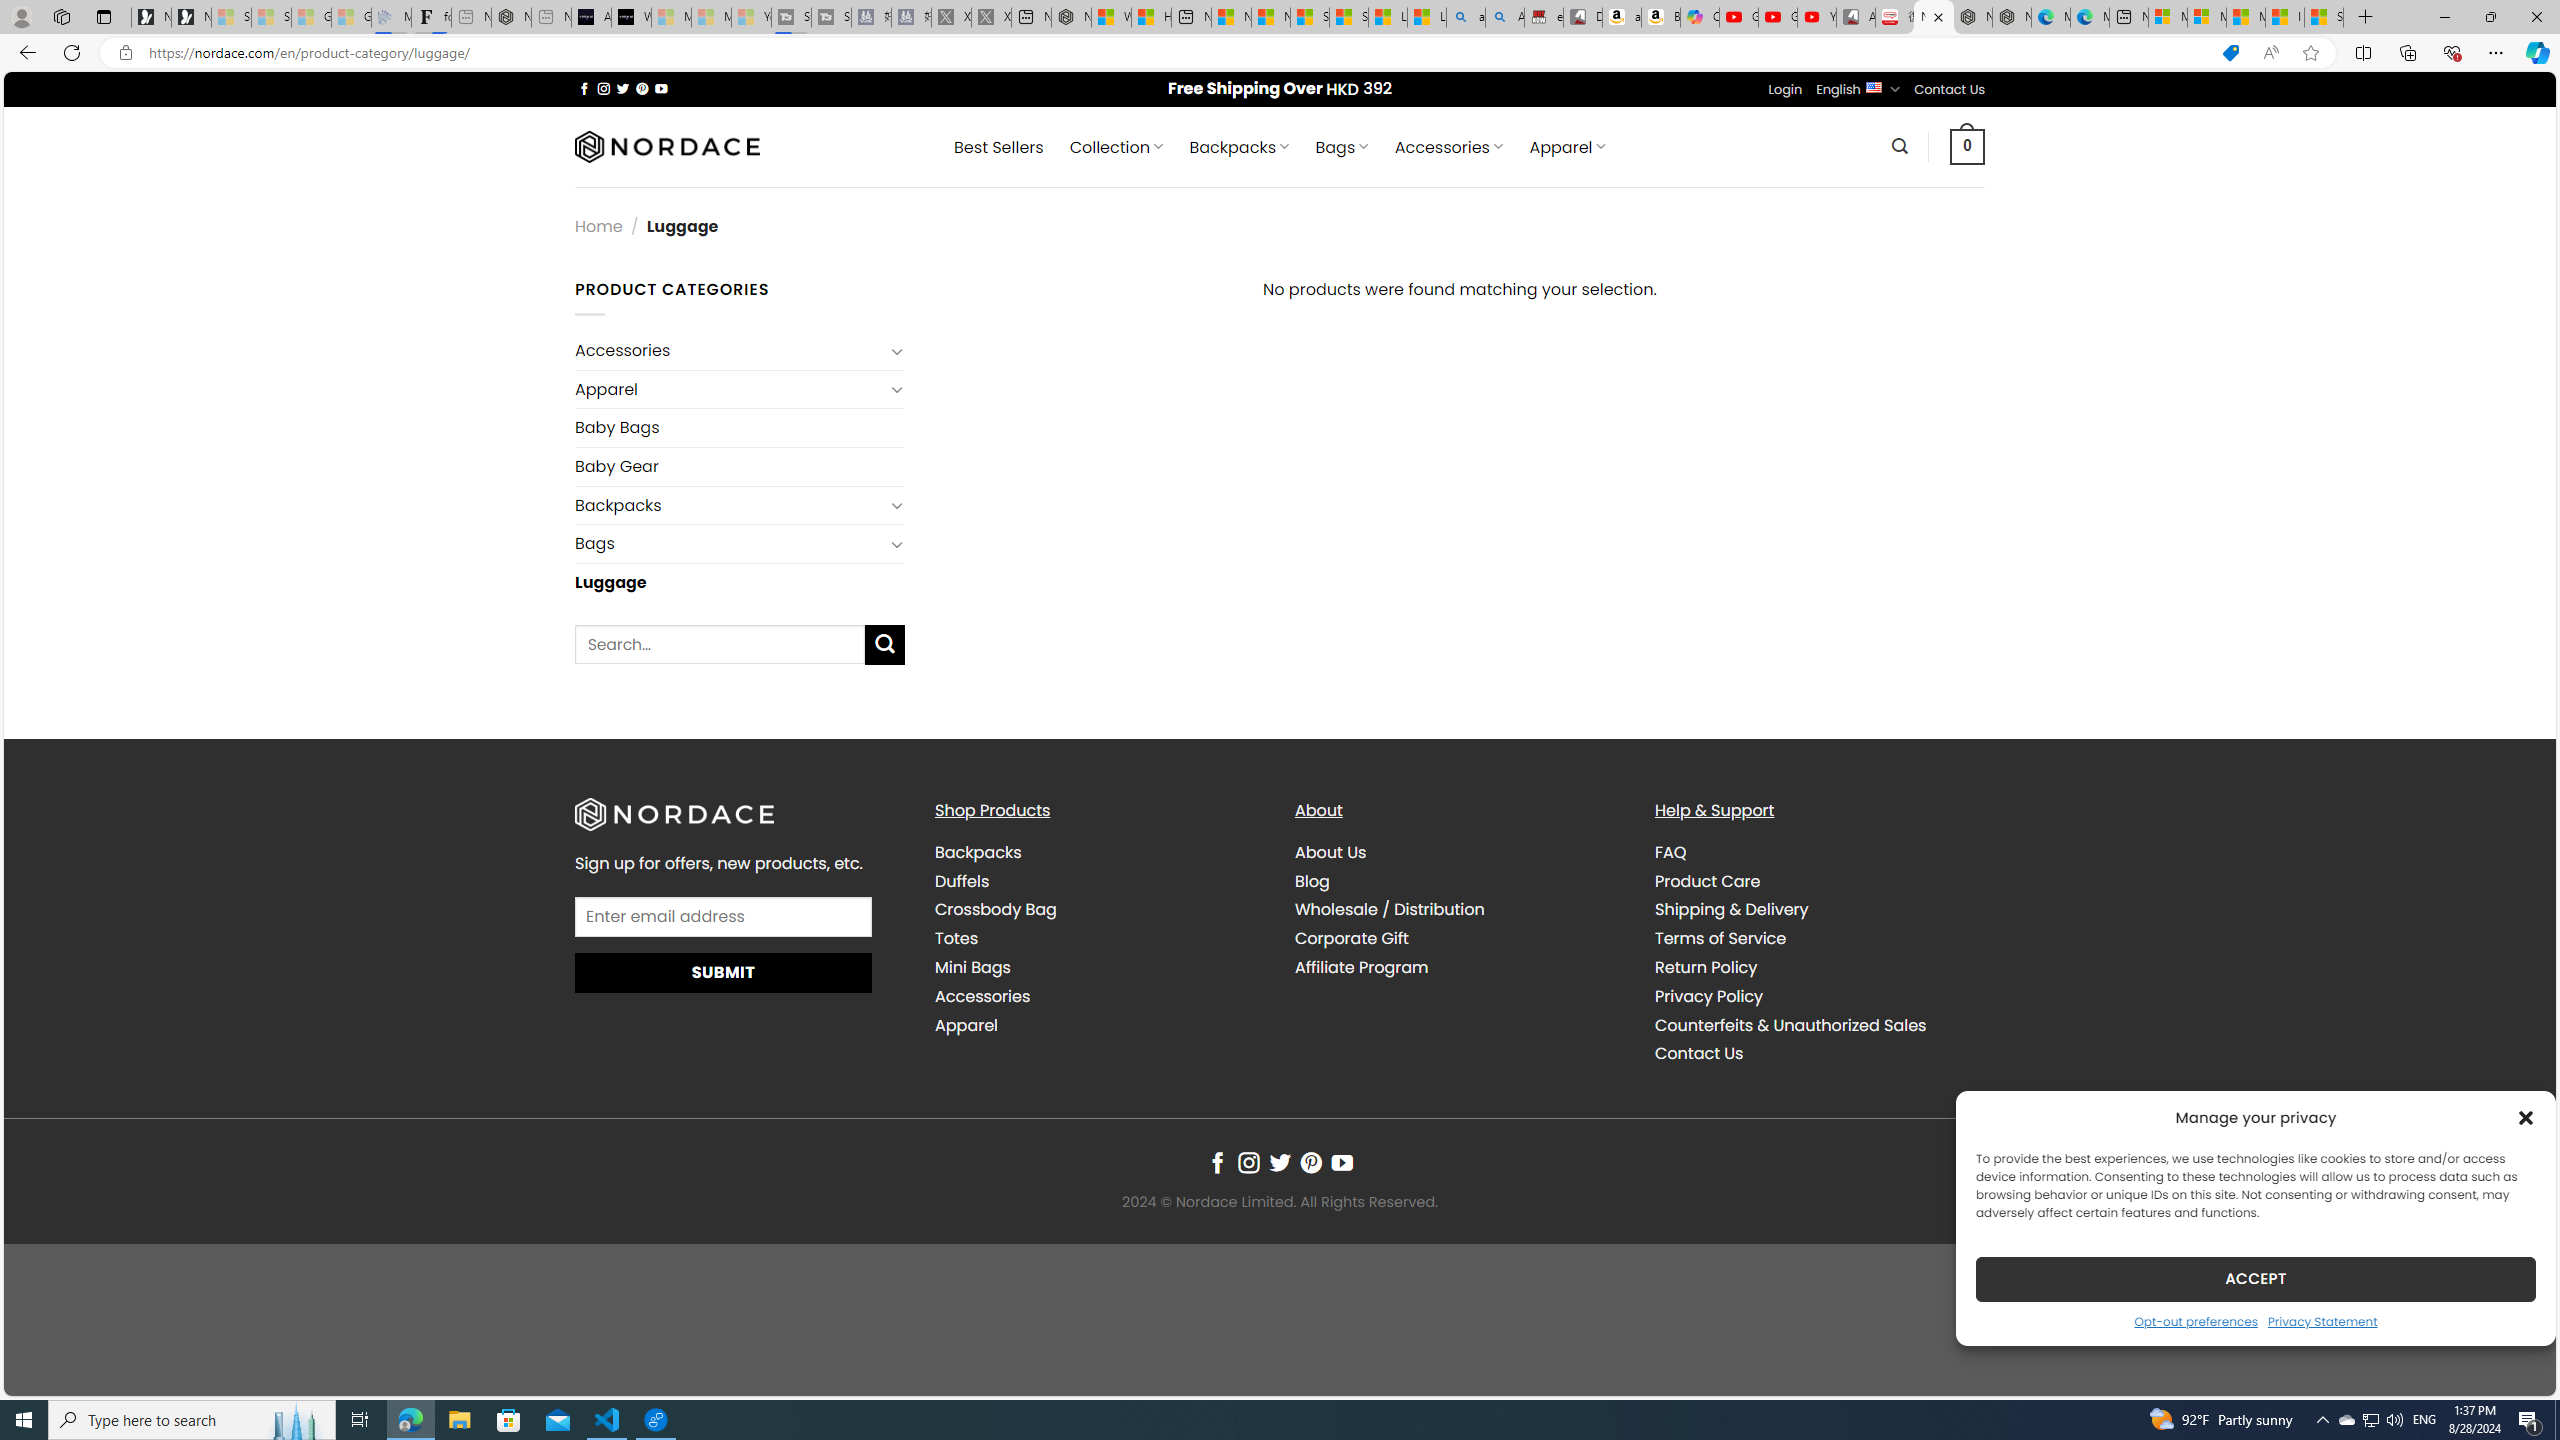  What do you see at coordinates (1249, 1163) in the screenshot?
I see `Follow on Instagram` at bounding box center [1249, 1163].